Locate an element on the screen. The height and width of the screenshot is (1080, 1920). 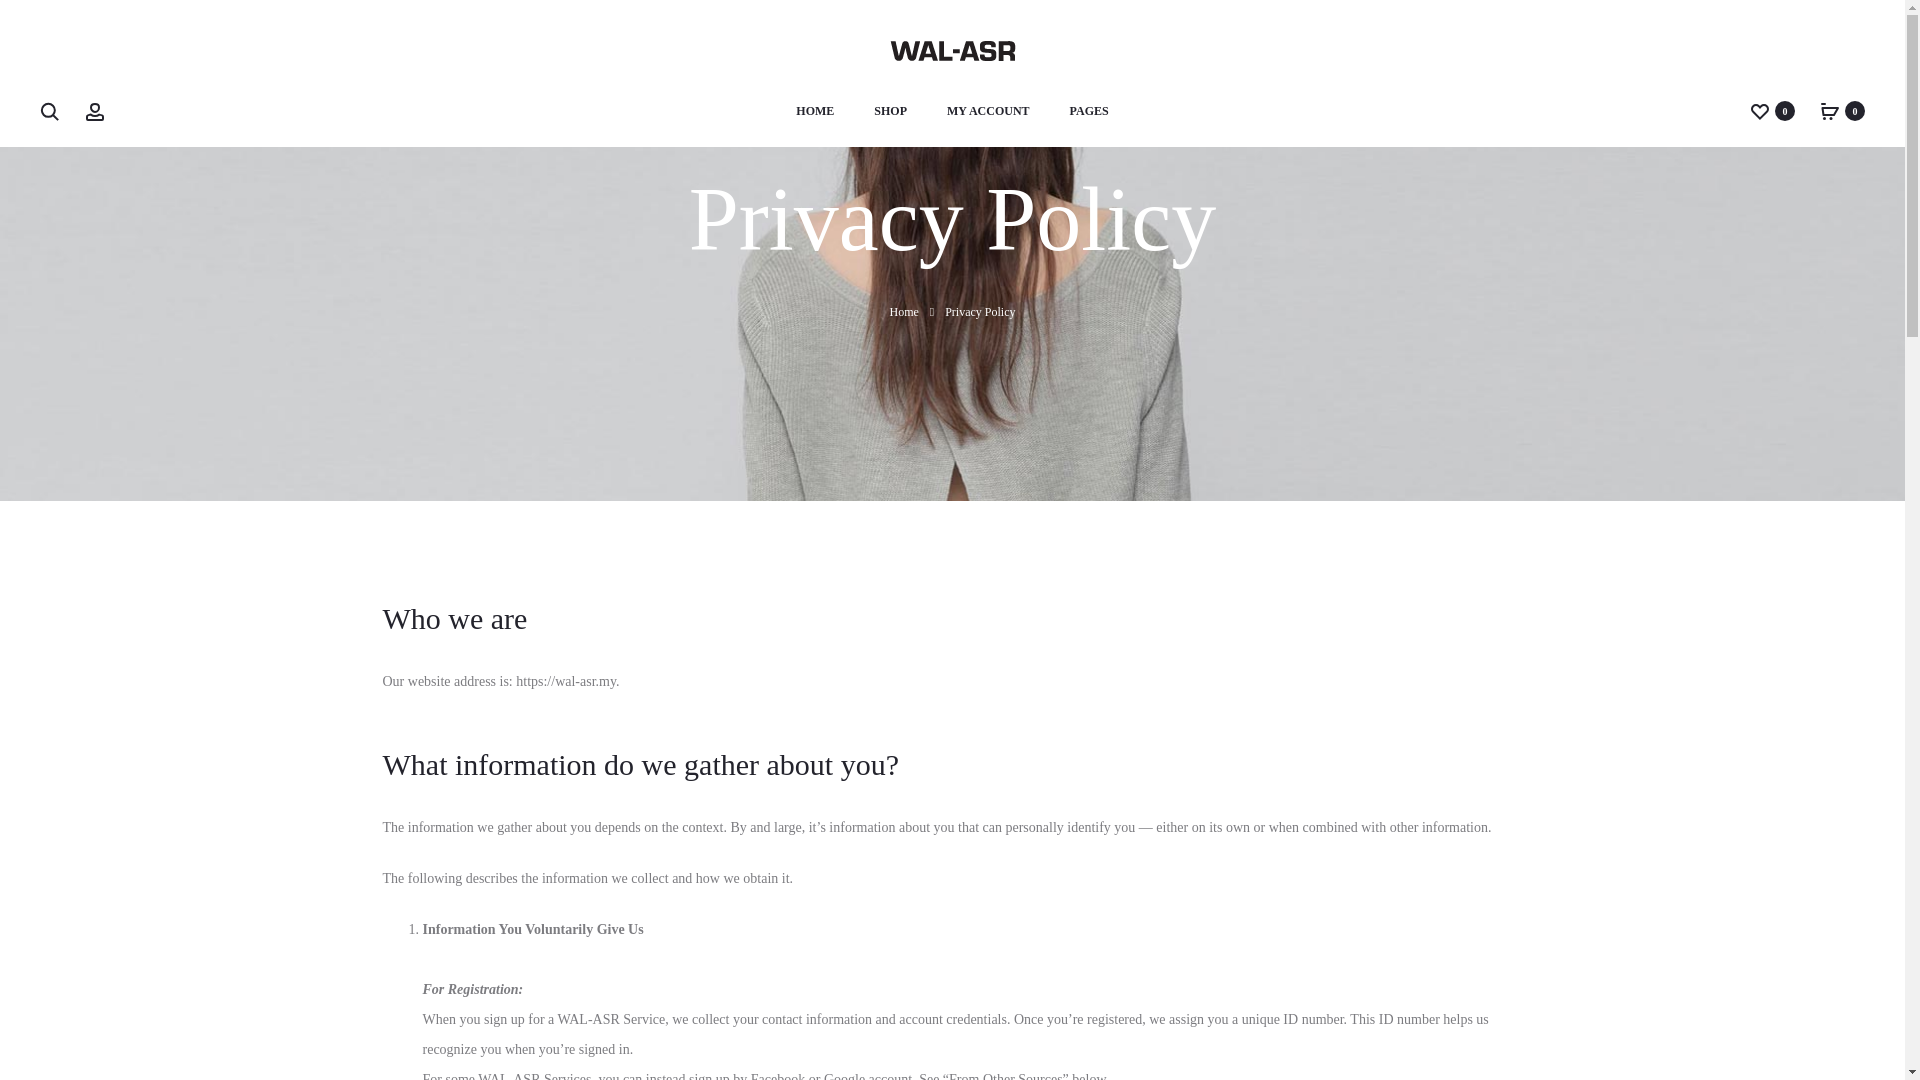
0 is located at coordinates (1760, 110).